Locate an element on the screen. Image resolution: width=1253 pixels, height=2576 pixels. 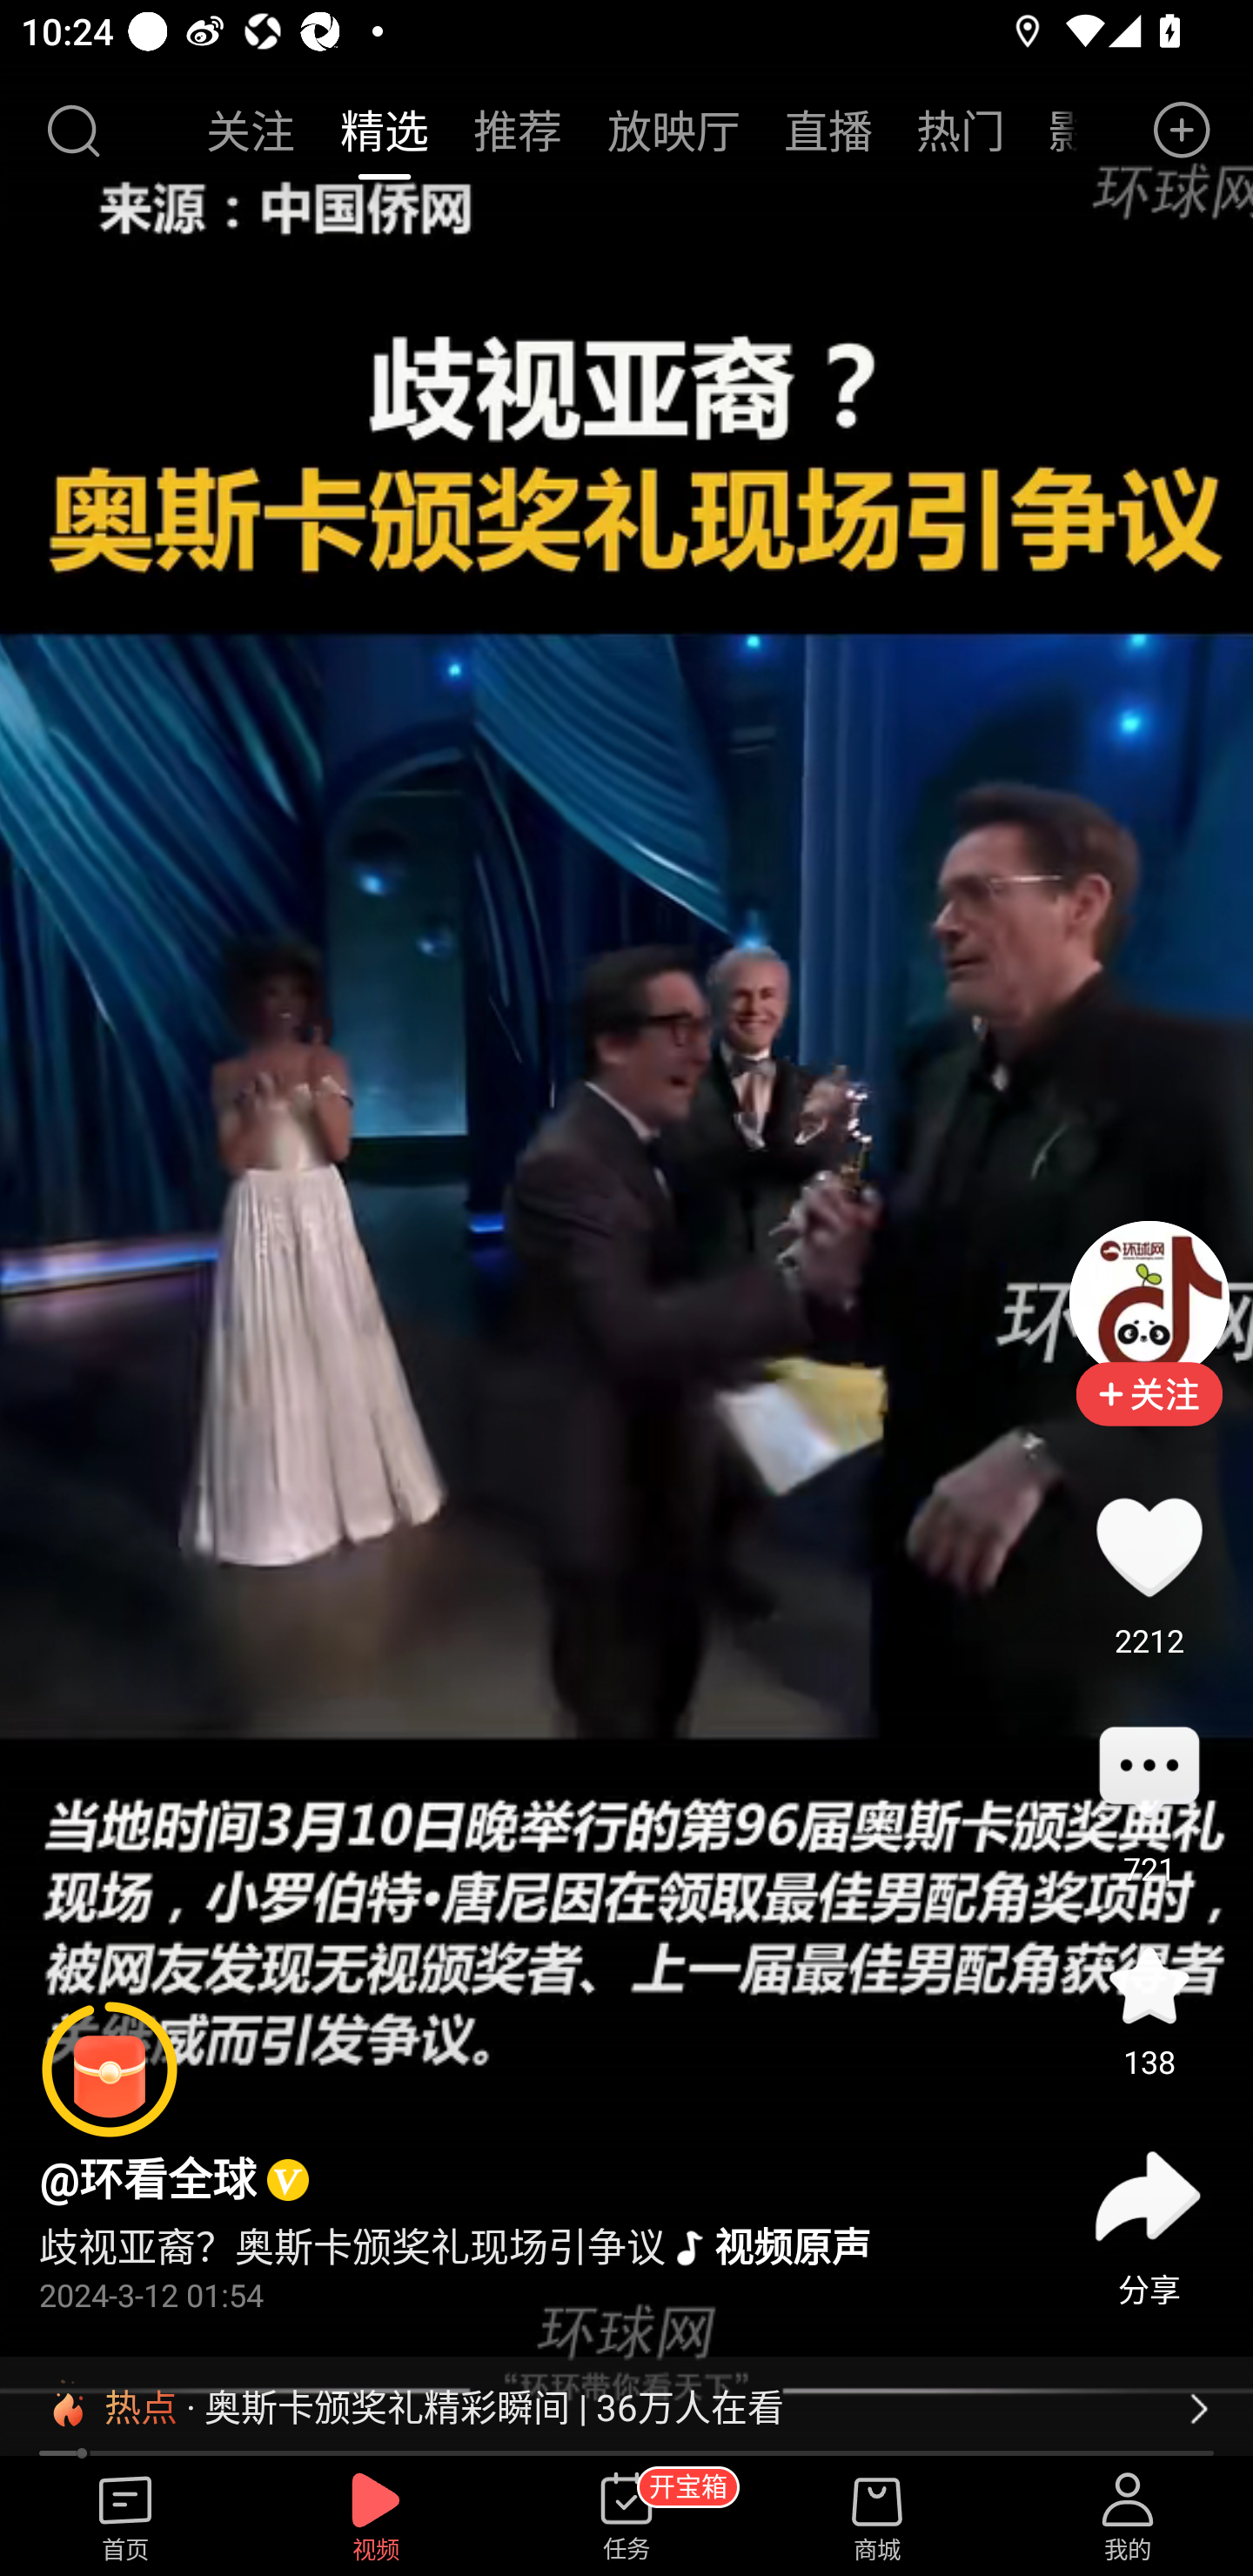
收藏 138 is located at coordinates (1149, 1984).